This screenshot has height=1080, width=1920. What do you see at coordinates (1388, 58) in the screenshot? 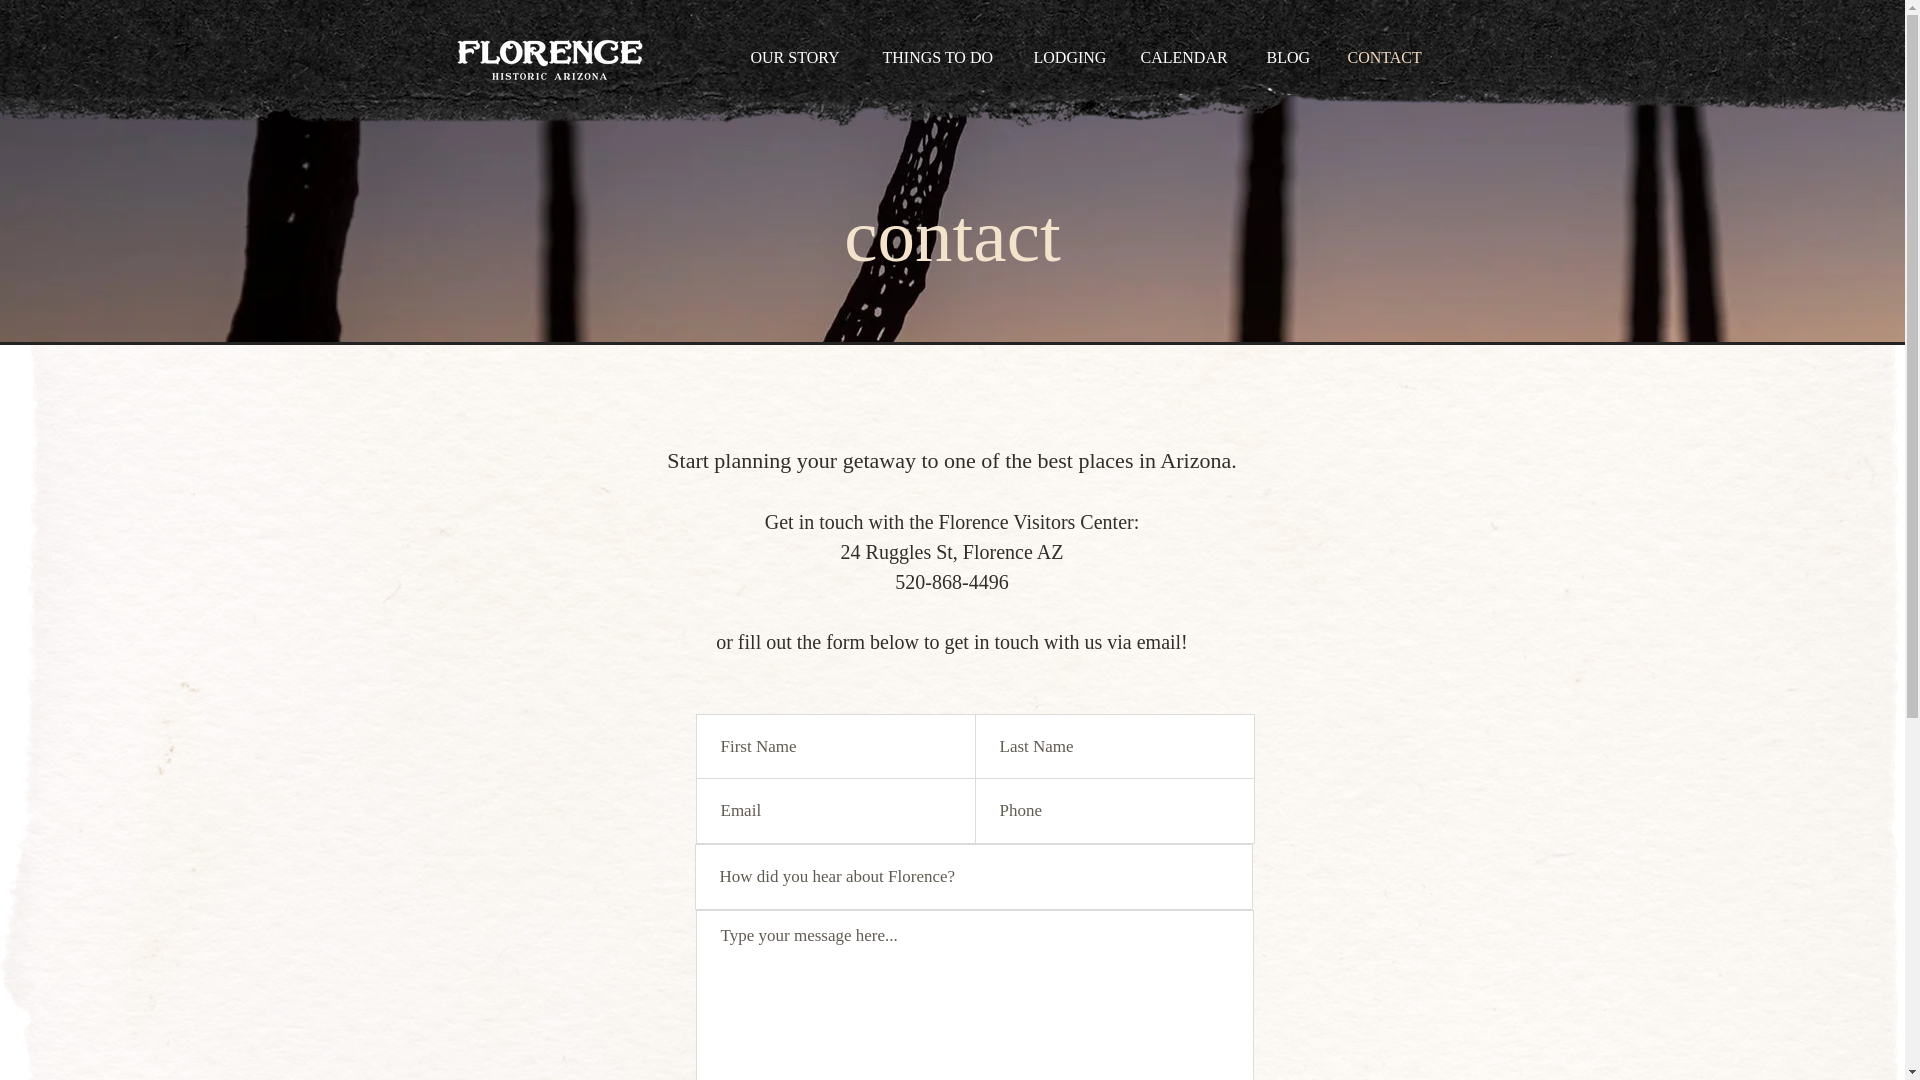
I see `CONTACT` at bounding box center [1388, 58].